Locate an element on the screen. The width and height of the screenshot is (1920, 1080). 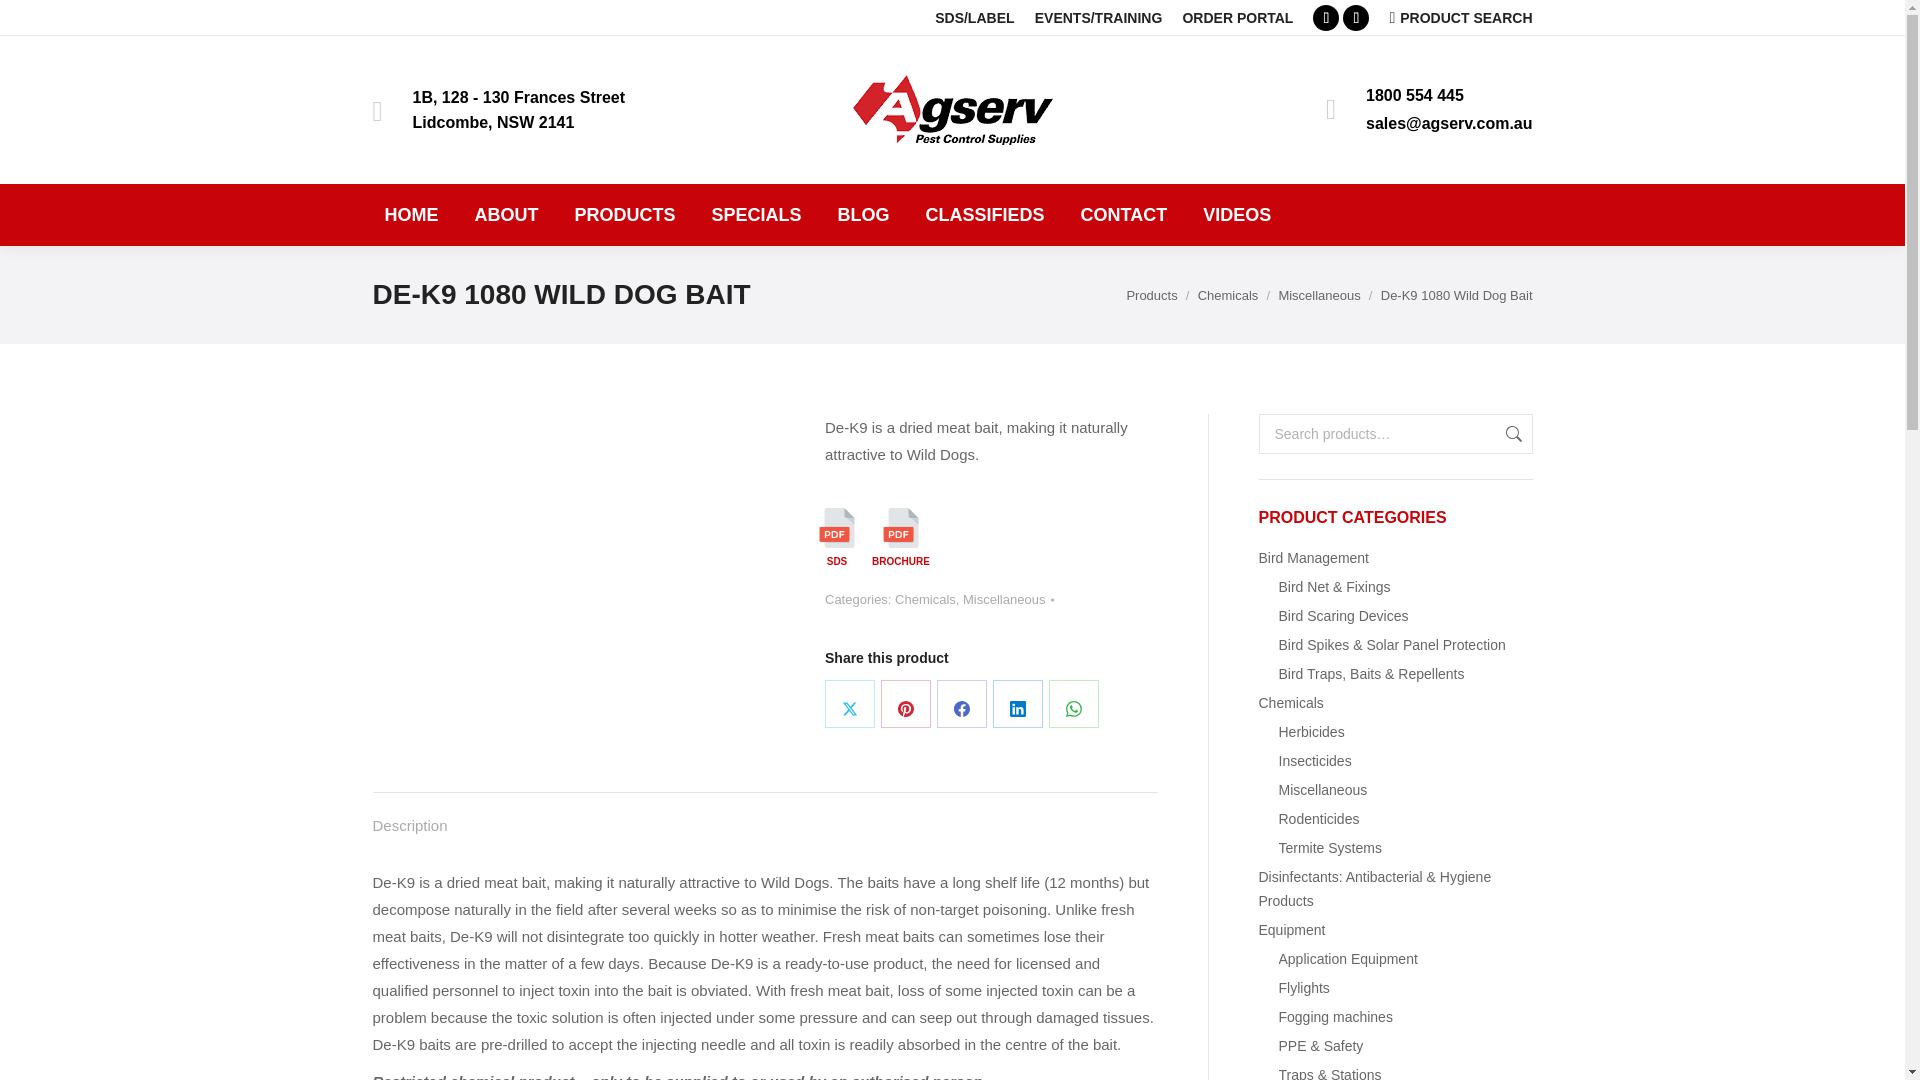
ORDER PORTAL is located at coordinates (1237, 18).